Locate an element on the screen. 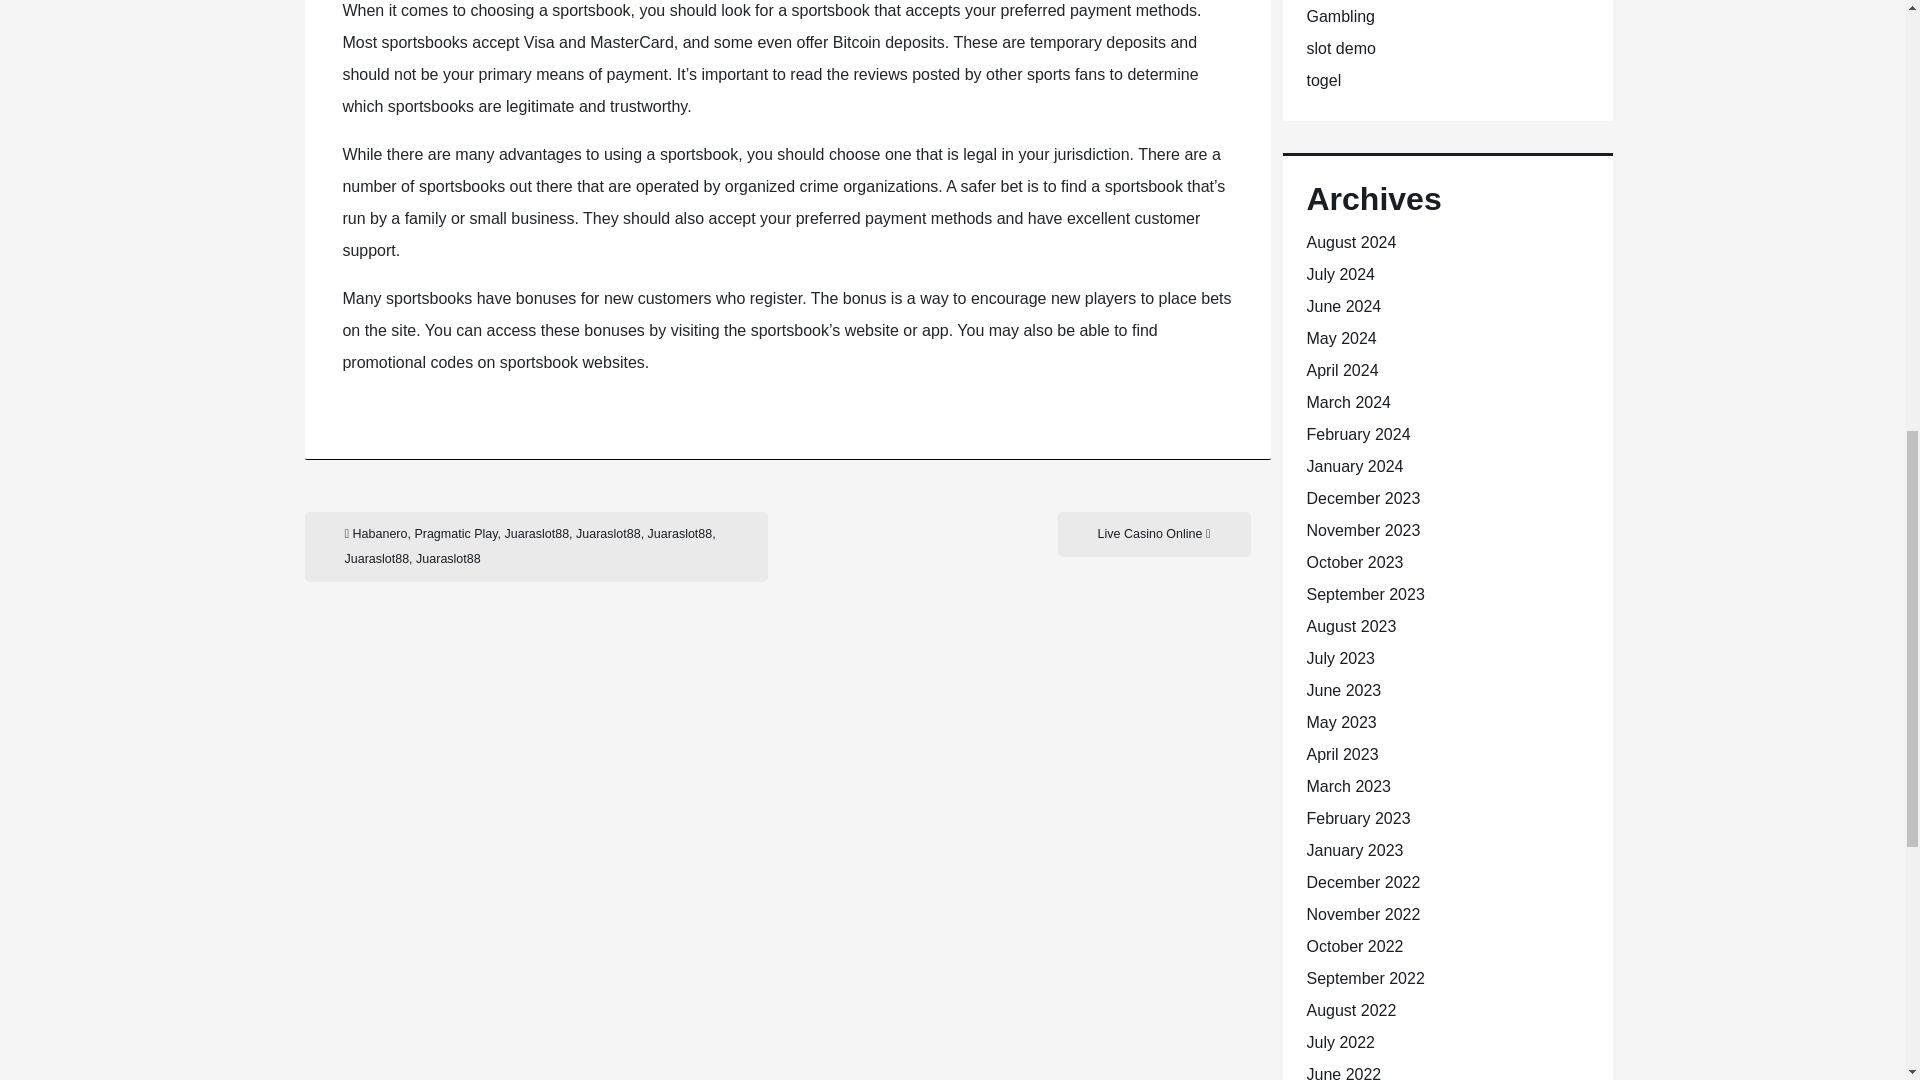 The image size is (1920, 1080). October 2023 is located at coordinates (1354, 562).